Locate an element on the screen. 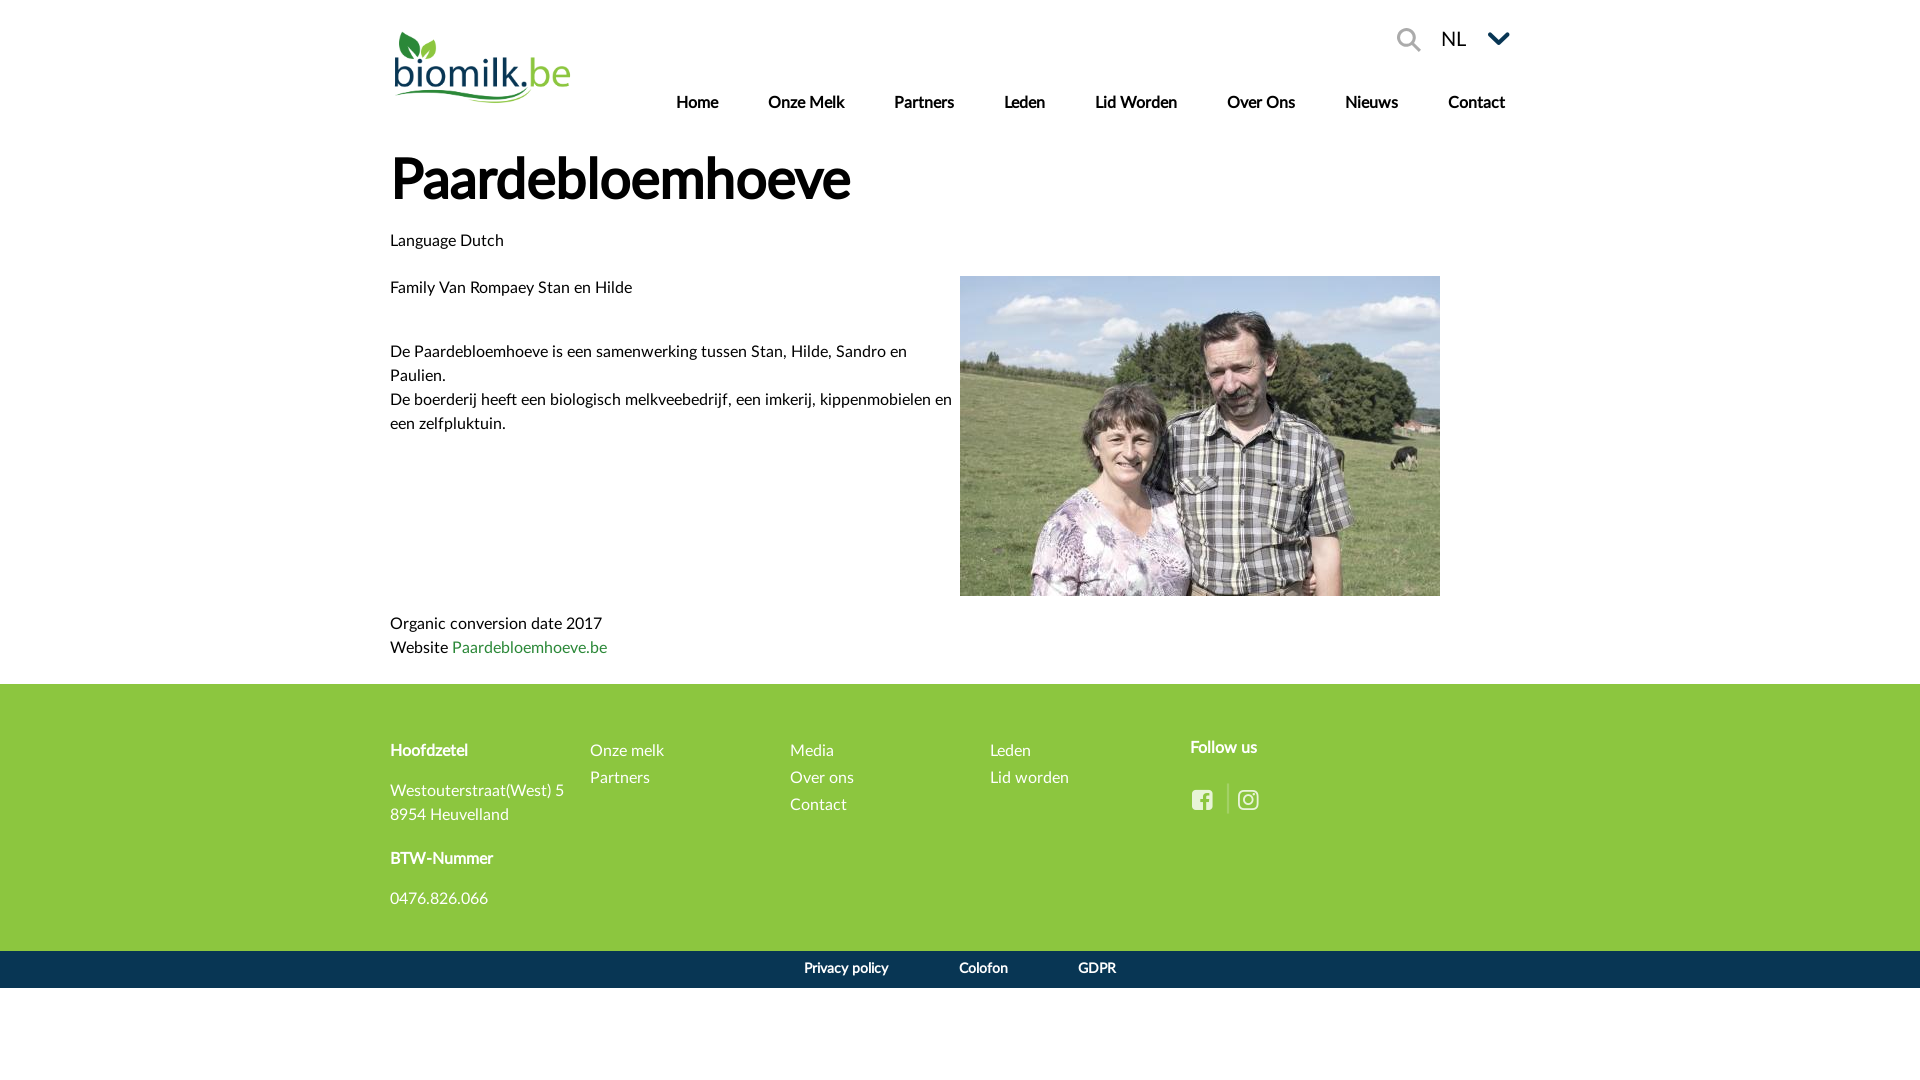 Image resolution: width=1920 pixels, height=1080 pixels. Partners is located at coordinates (620, 778).